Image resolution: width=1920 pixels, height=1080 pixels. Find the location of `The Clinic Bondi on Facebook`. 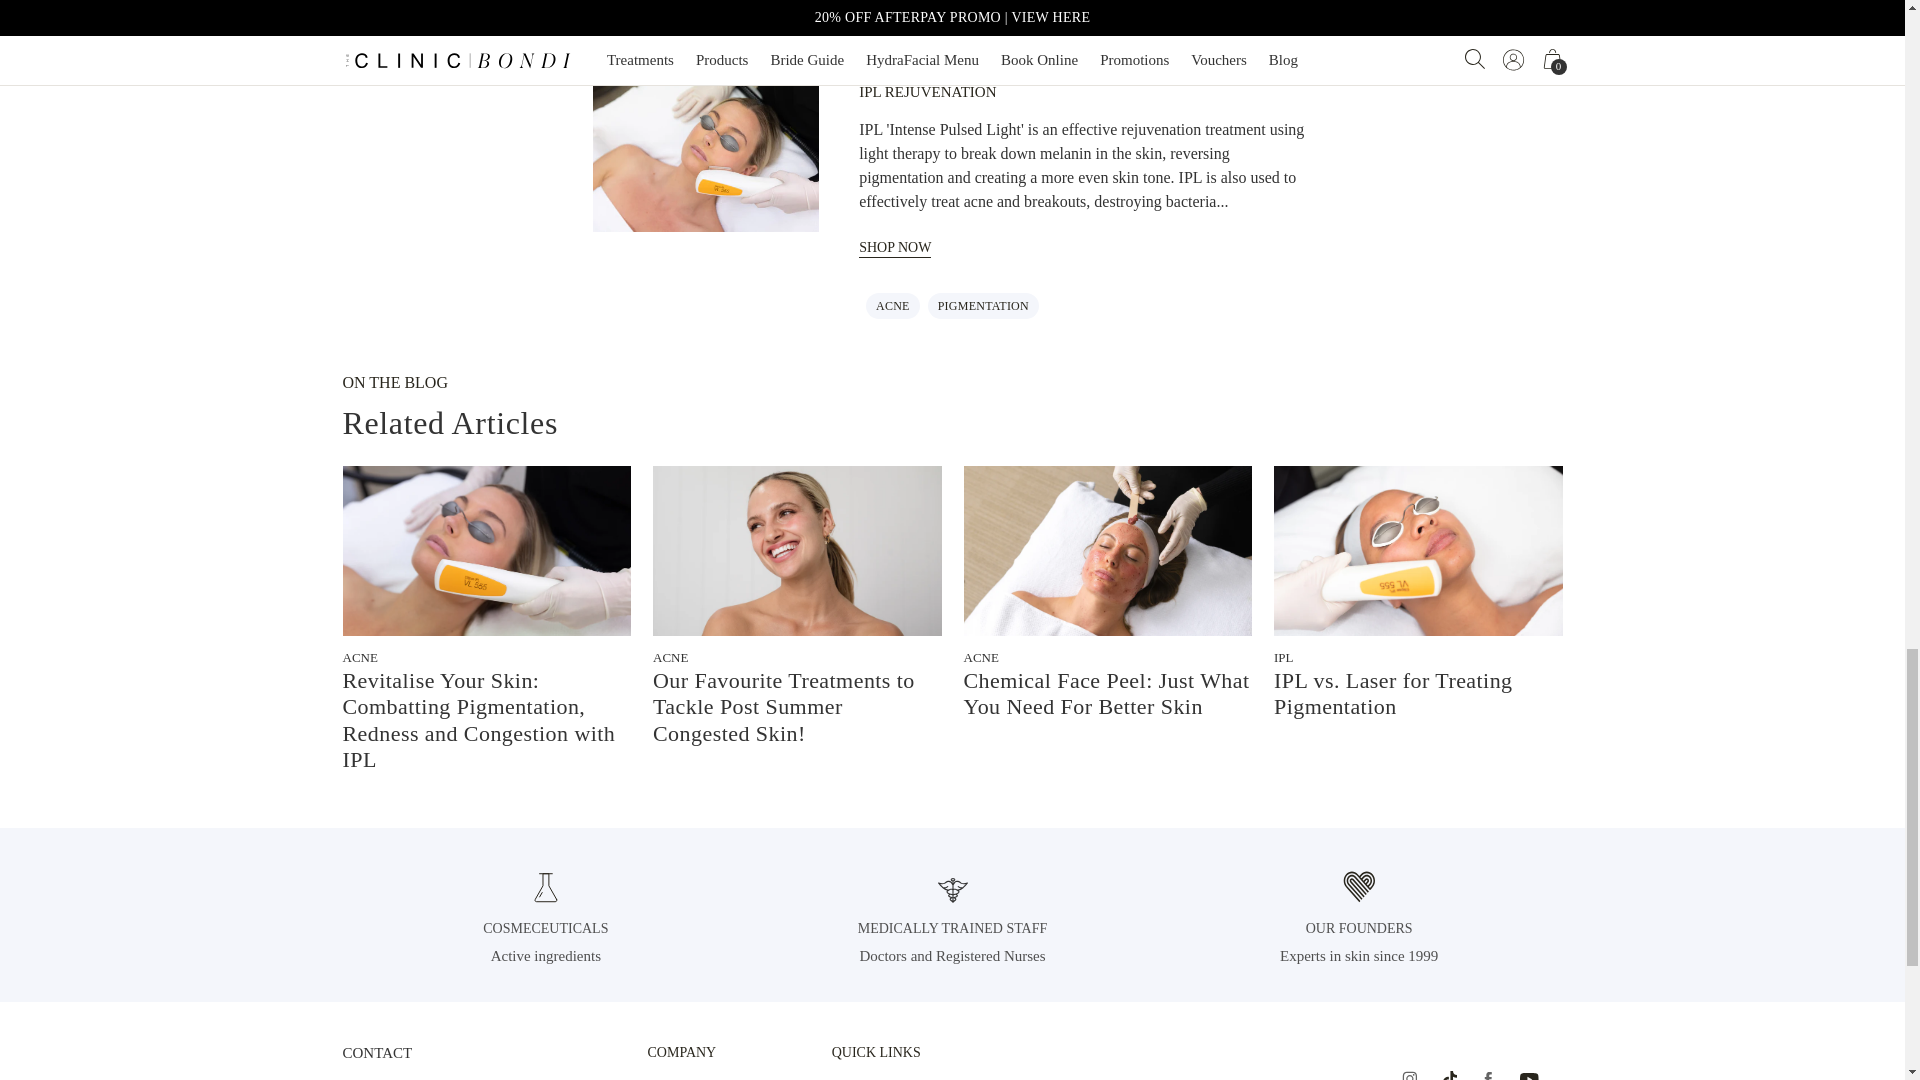

The Clinic Bondi on Facebook is located at coordinates (1488, 1075).